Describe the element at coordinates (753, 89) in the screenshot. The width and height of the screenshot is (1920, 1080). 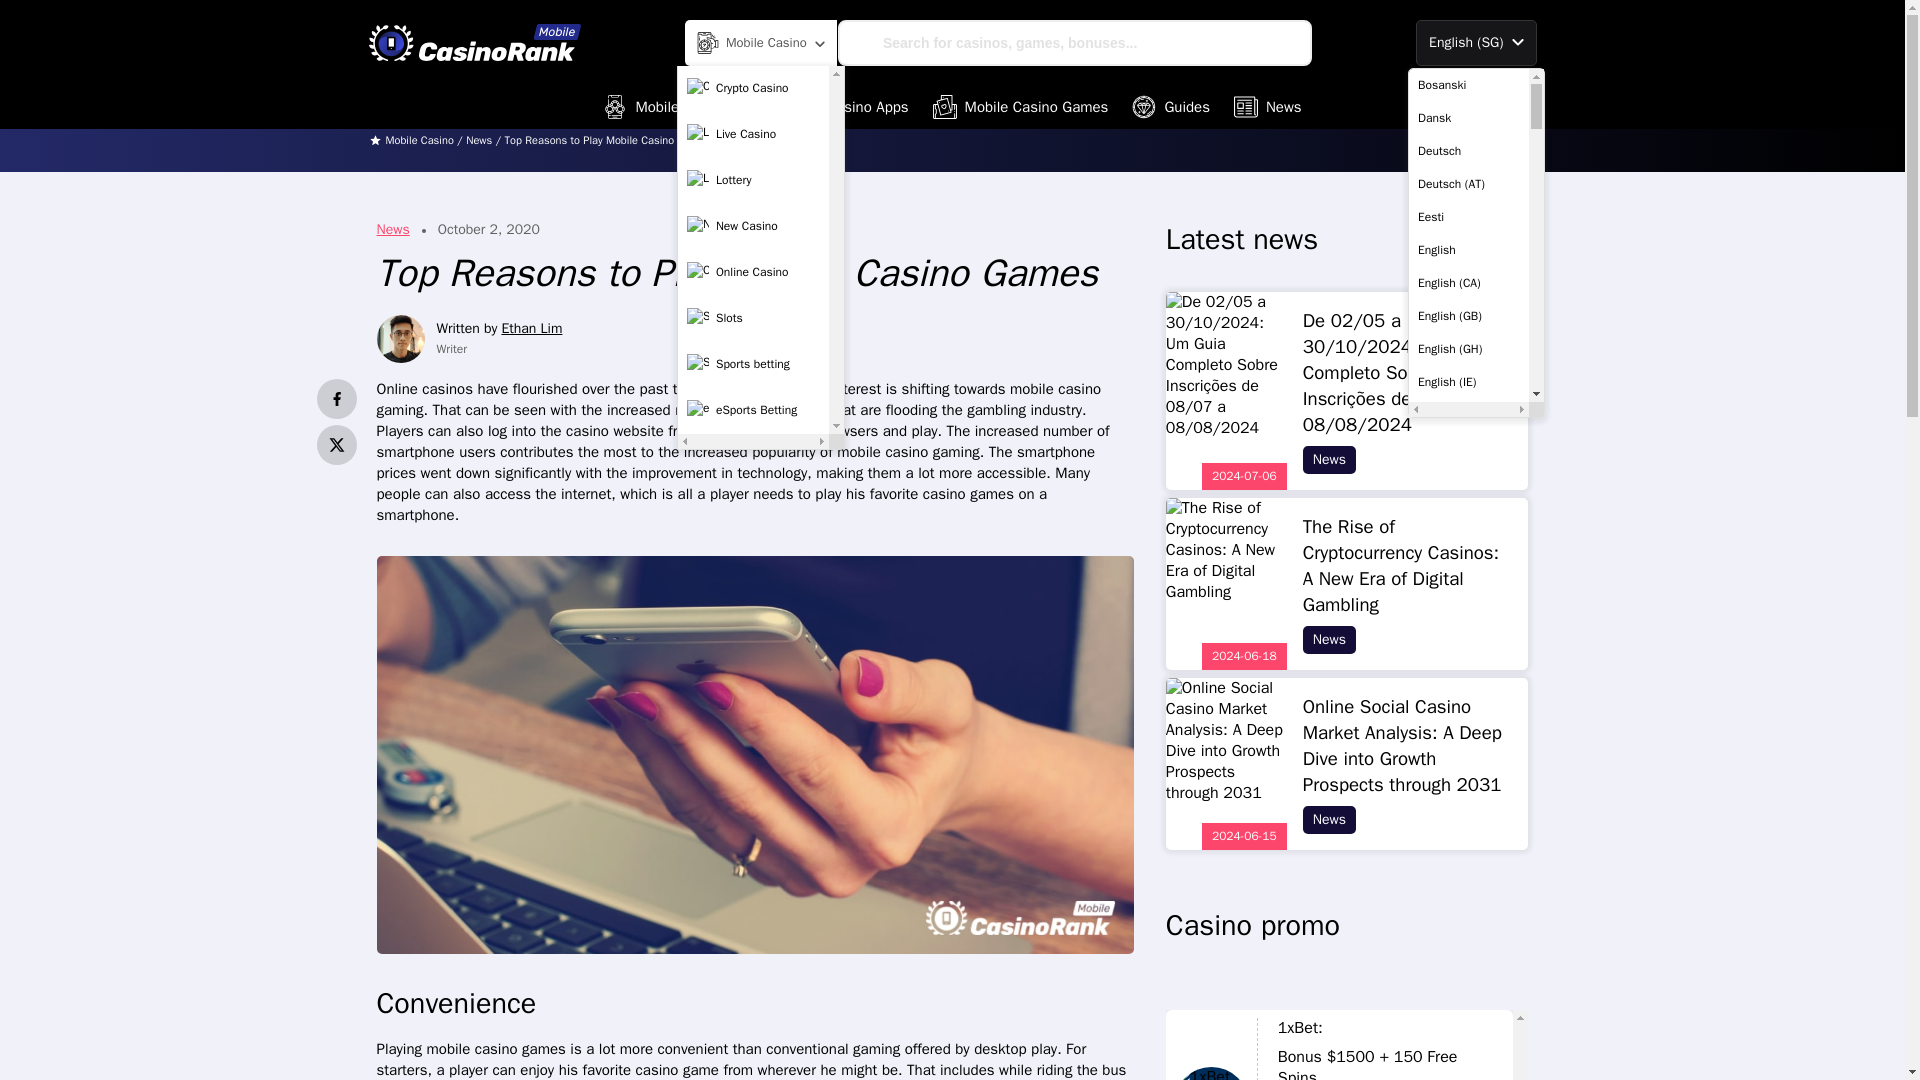
I see `Crypto Casino` at that location.